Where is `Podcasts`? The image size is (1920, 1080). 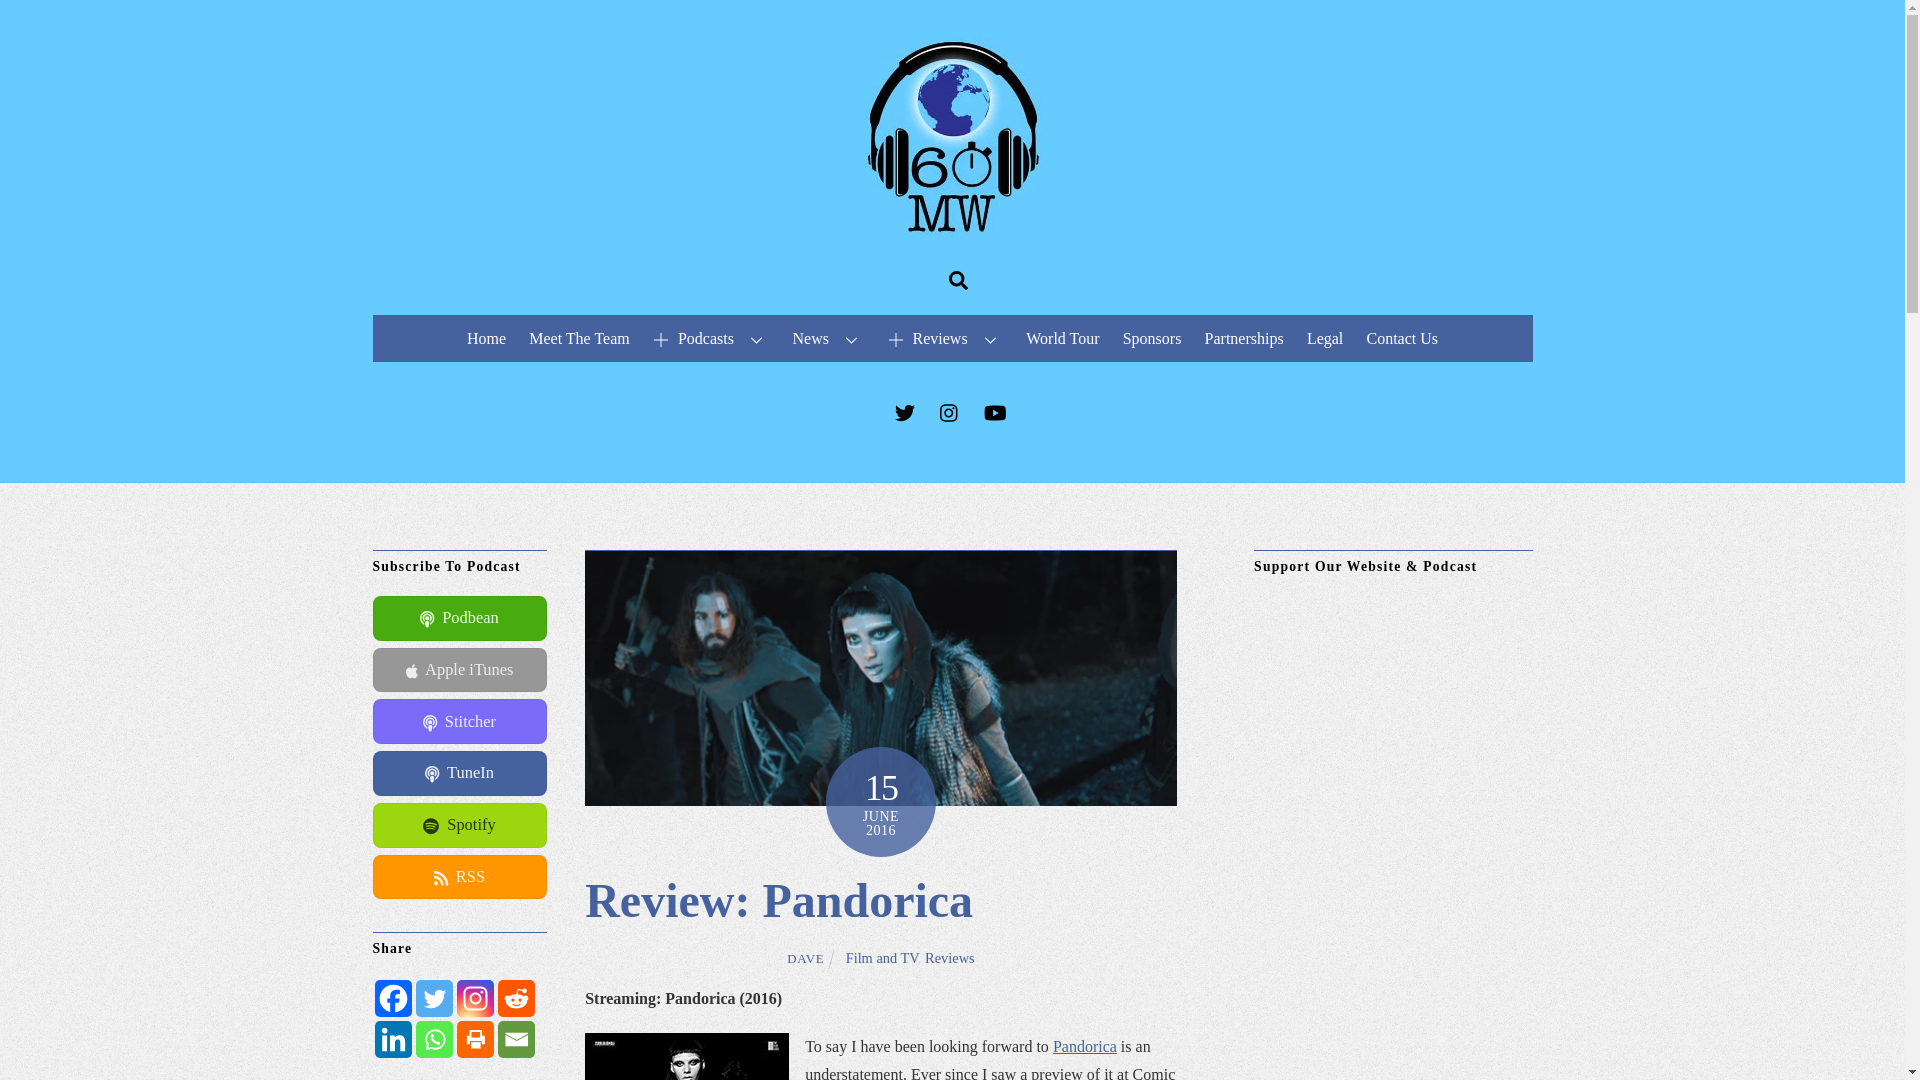
Podcasts is located at coordinates (711, 338).